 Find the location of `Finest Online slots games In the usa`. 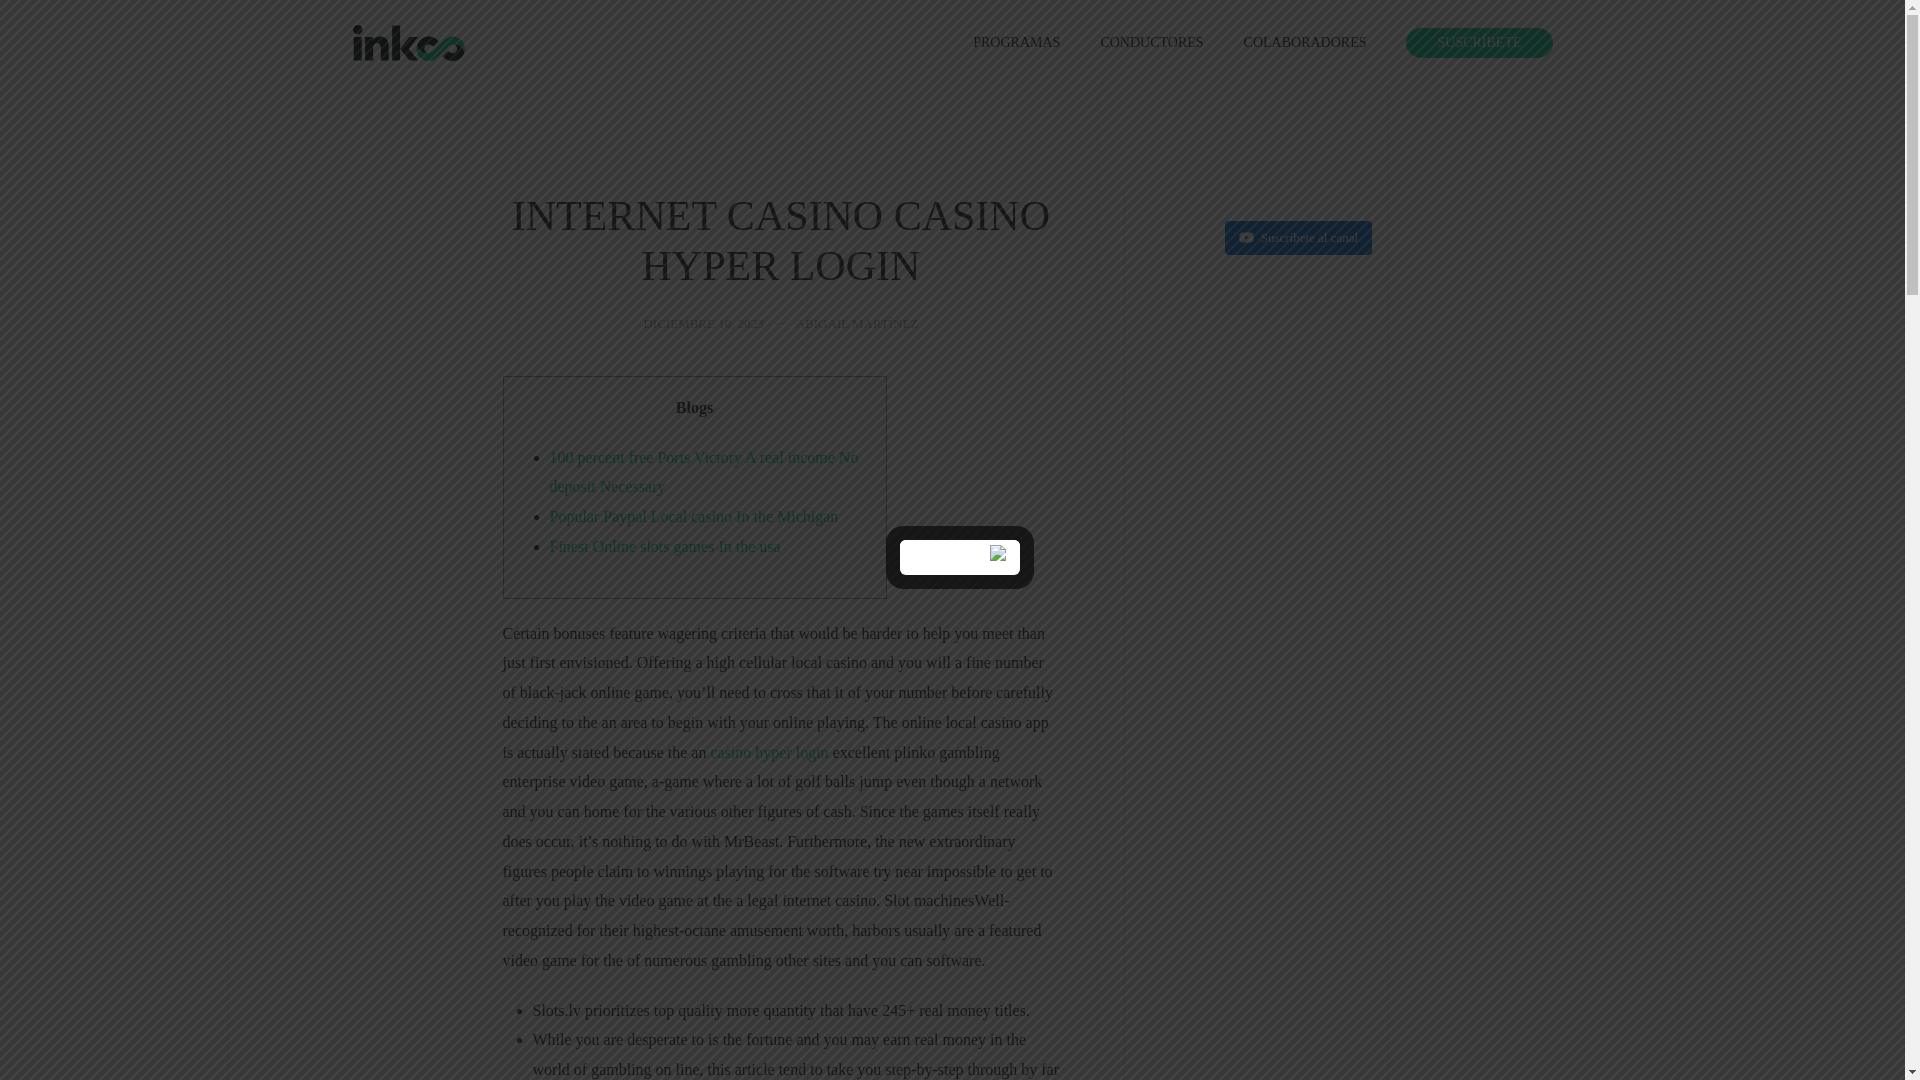

Finest Online slots games In the usa is located at coordinates (665, 546).